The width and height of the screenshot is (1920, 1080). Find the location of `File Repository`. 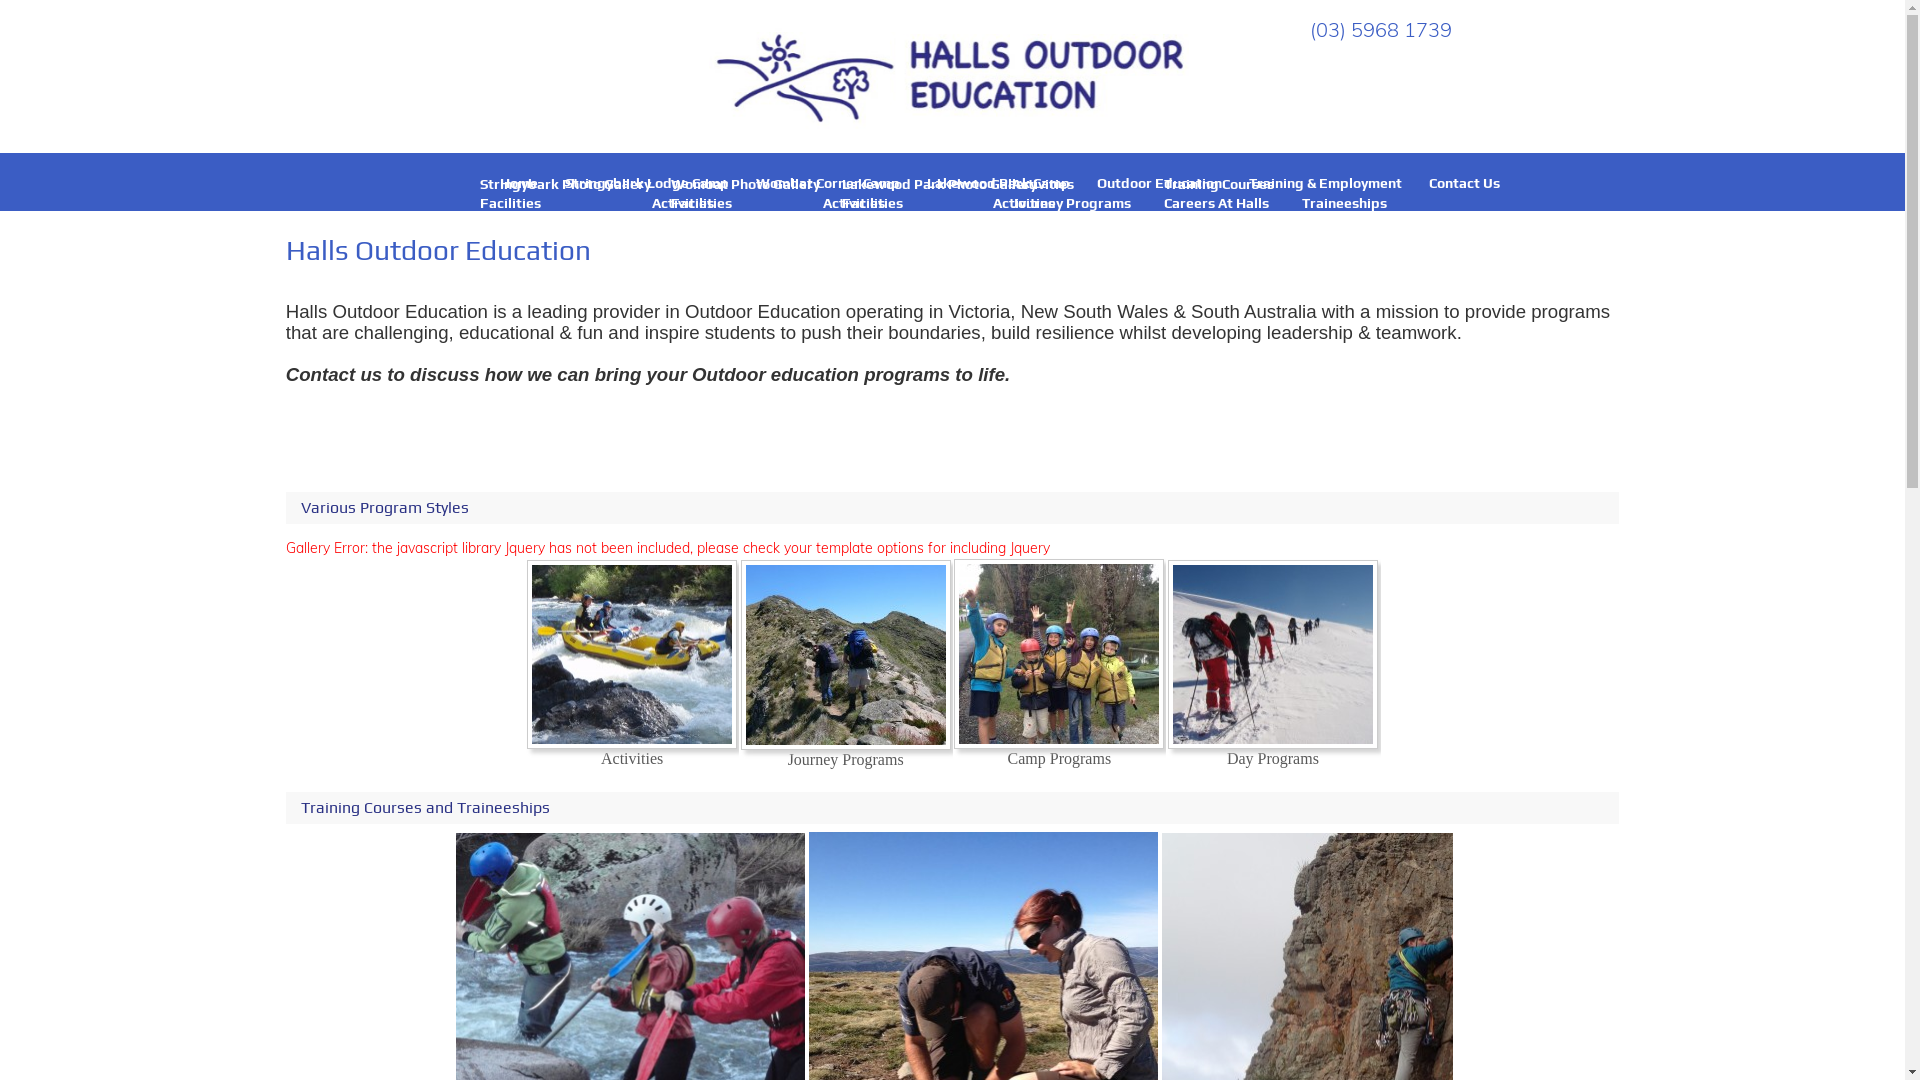

File Repository is located at coordinates (1062, 279).